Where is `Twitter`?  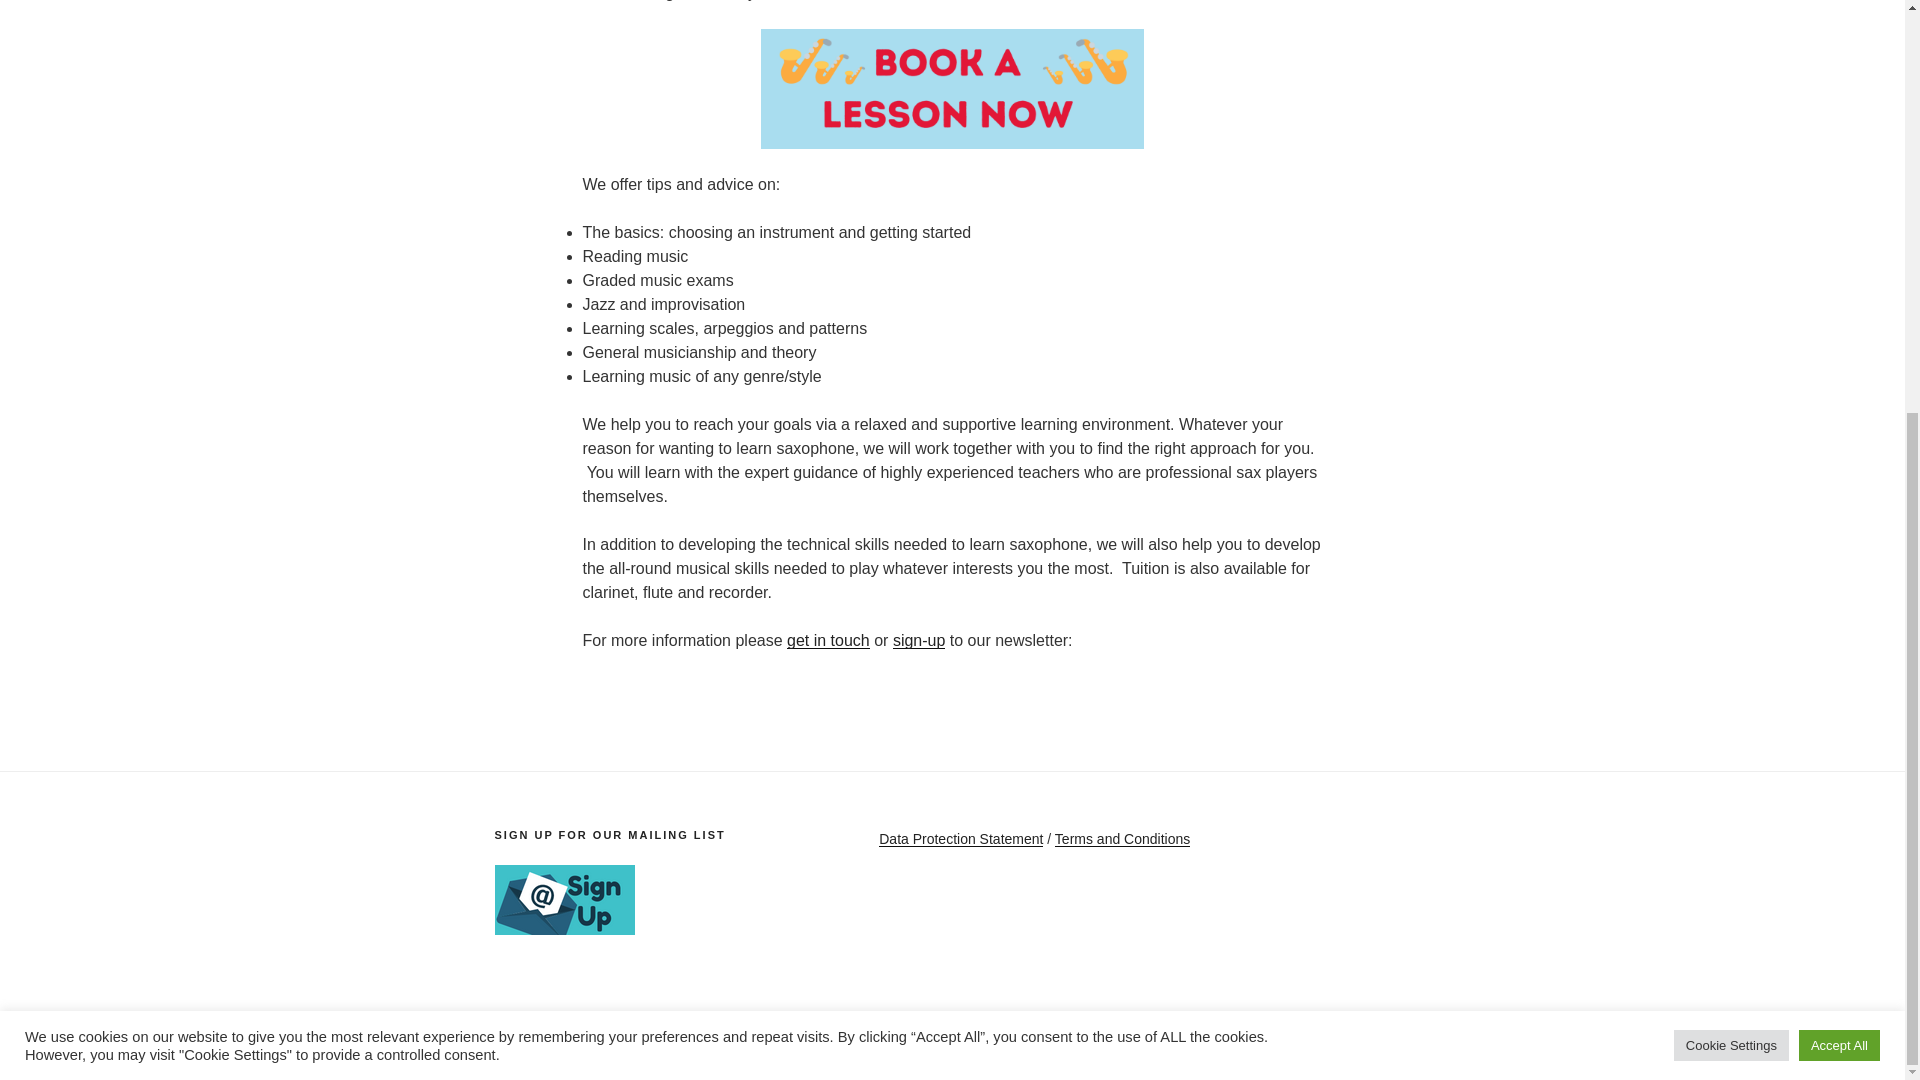
Twitter is located at coordinates (574, 1030).